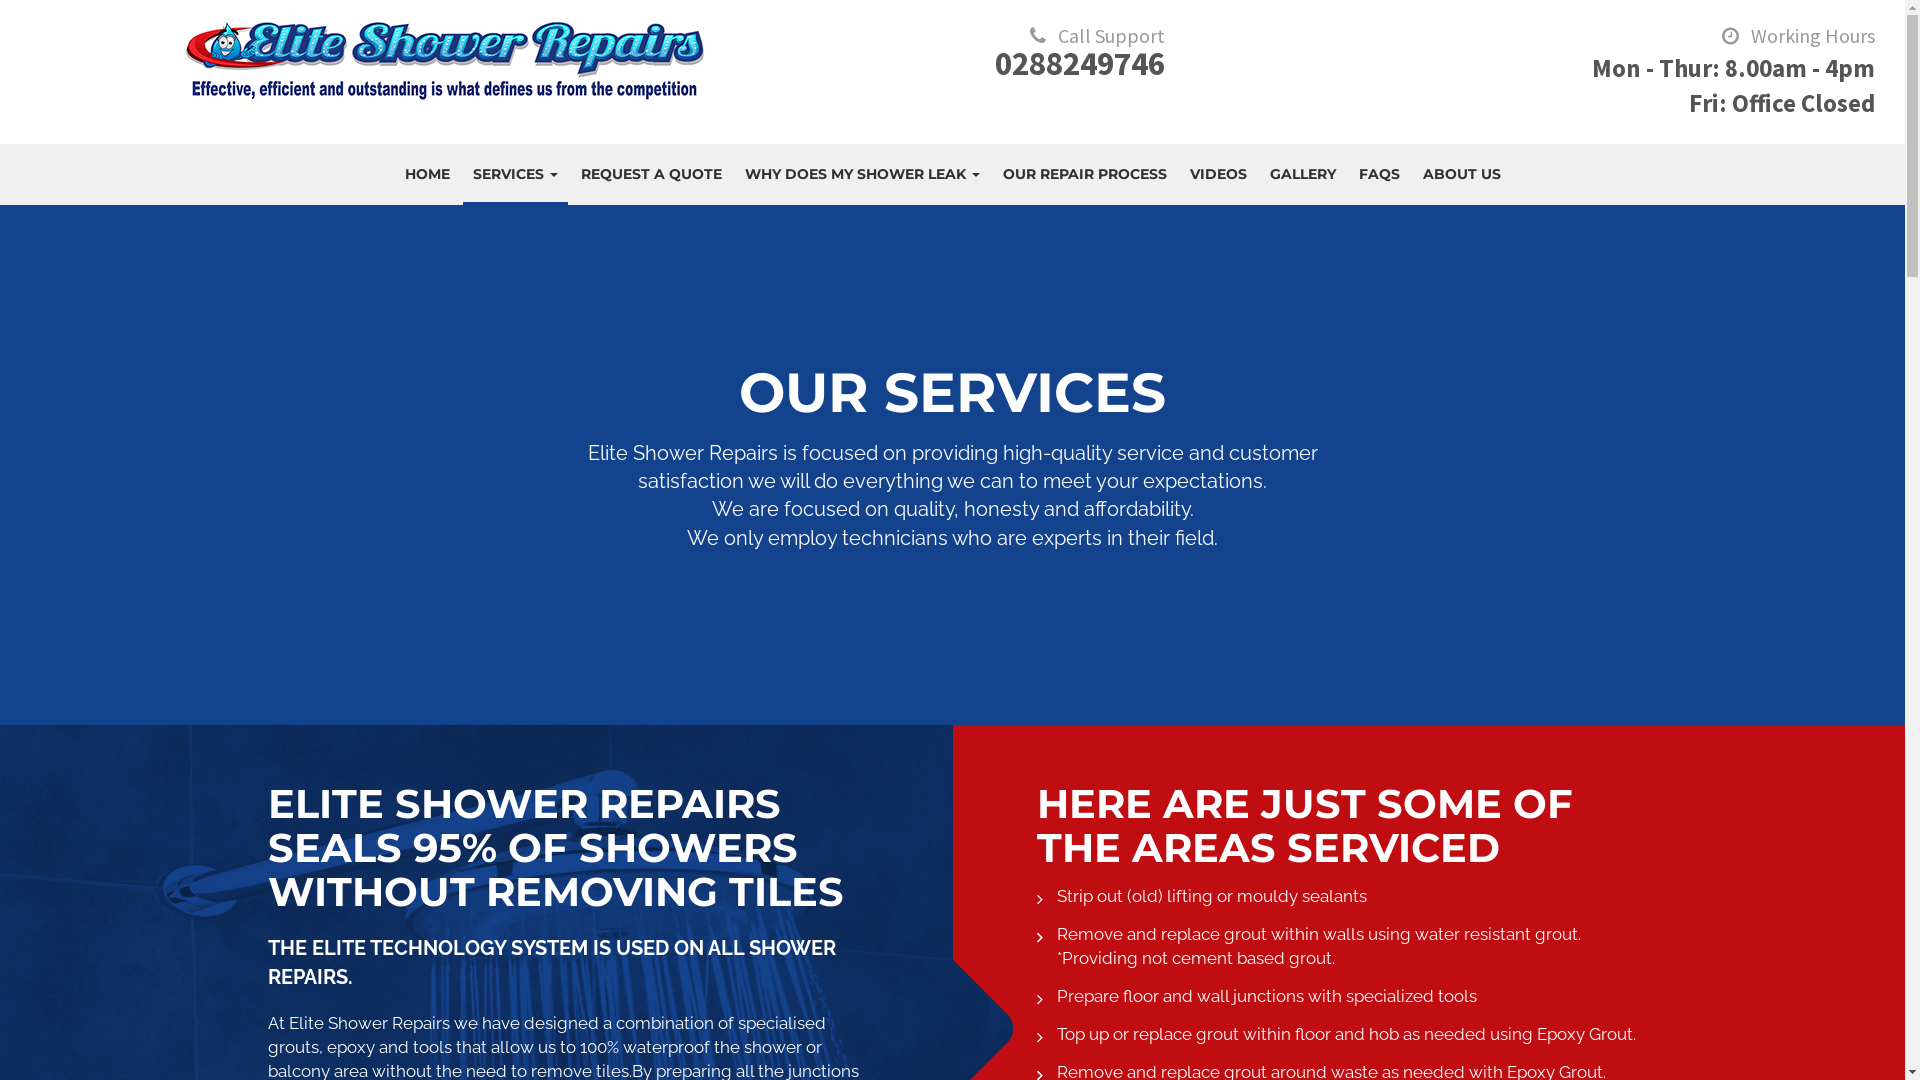 The width and height of the screenshot is (1920, 1080). I want to click on WHY DOES MY SHOWER LEAK, so click(862, 174).